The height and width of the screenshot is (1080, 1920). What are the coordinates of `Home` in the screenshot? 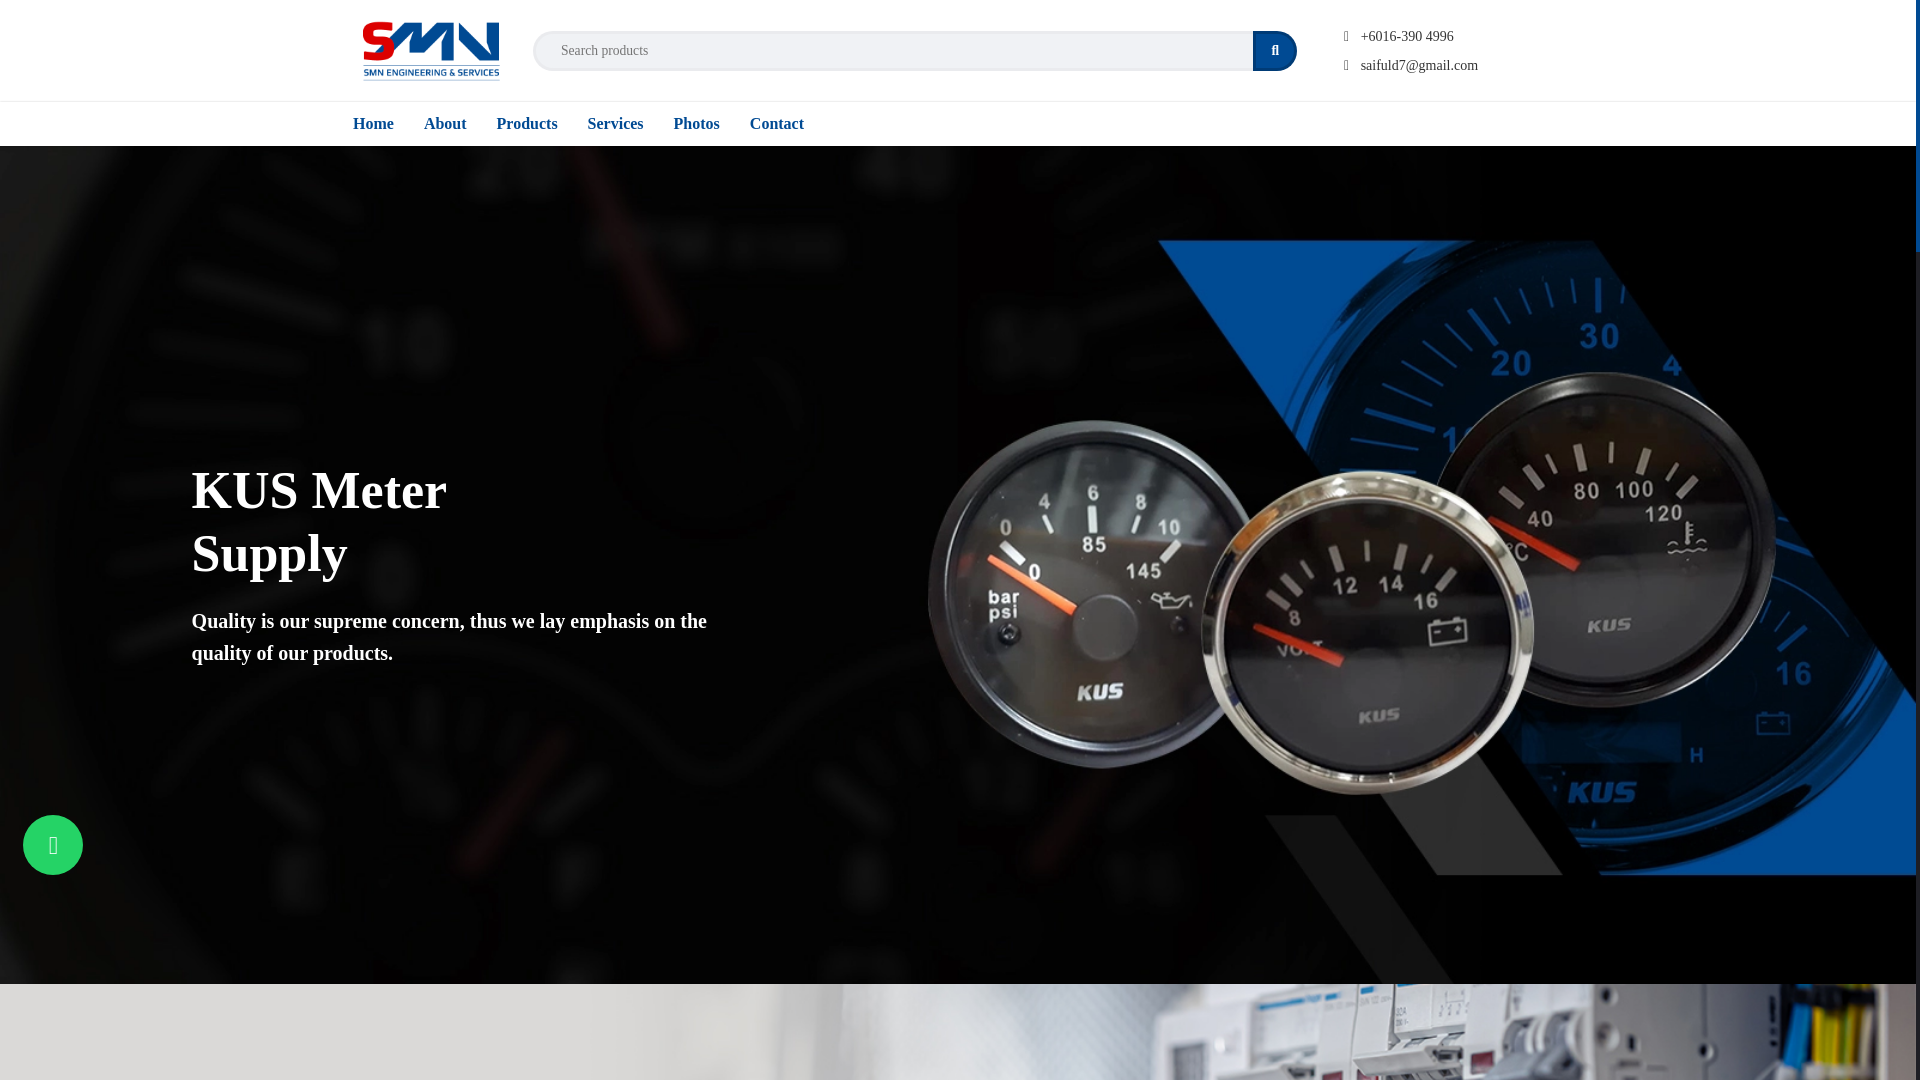 It's located at (372, 123).